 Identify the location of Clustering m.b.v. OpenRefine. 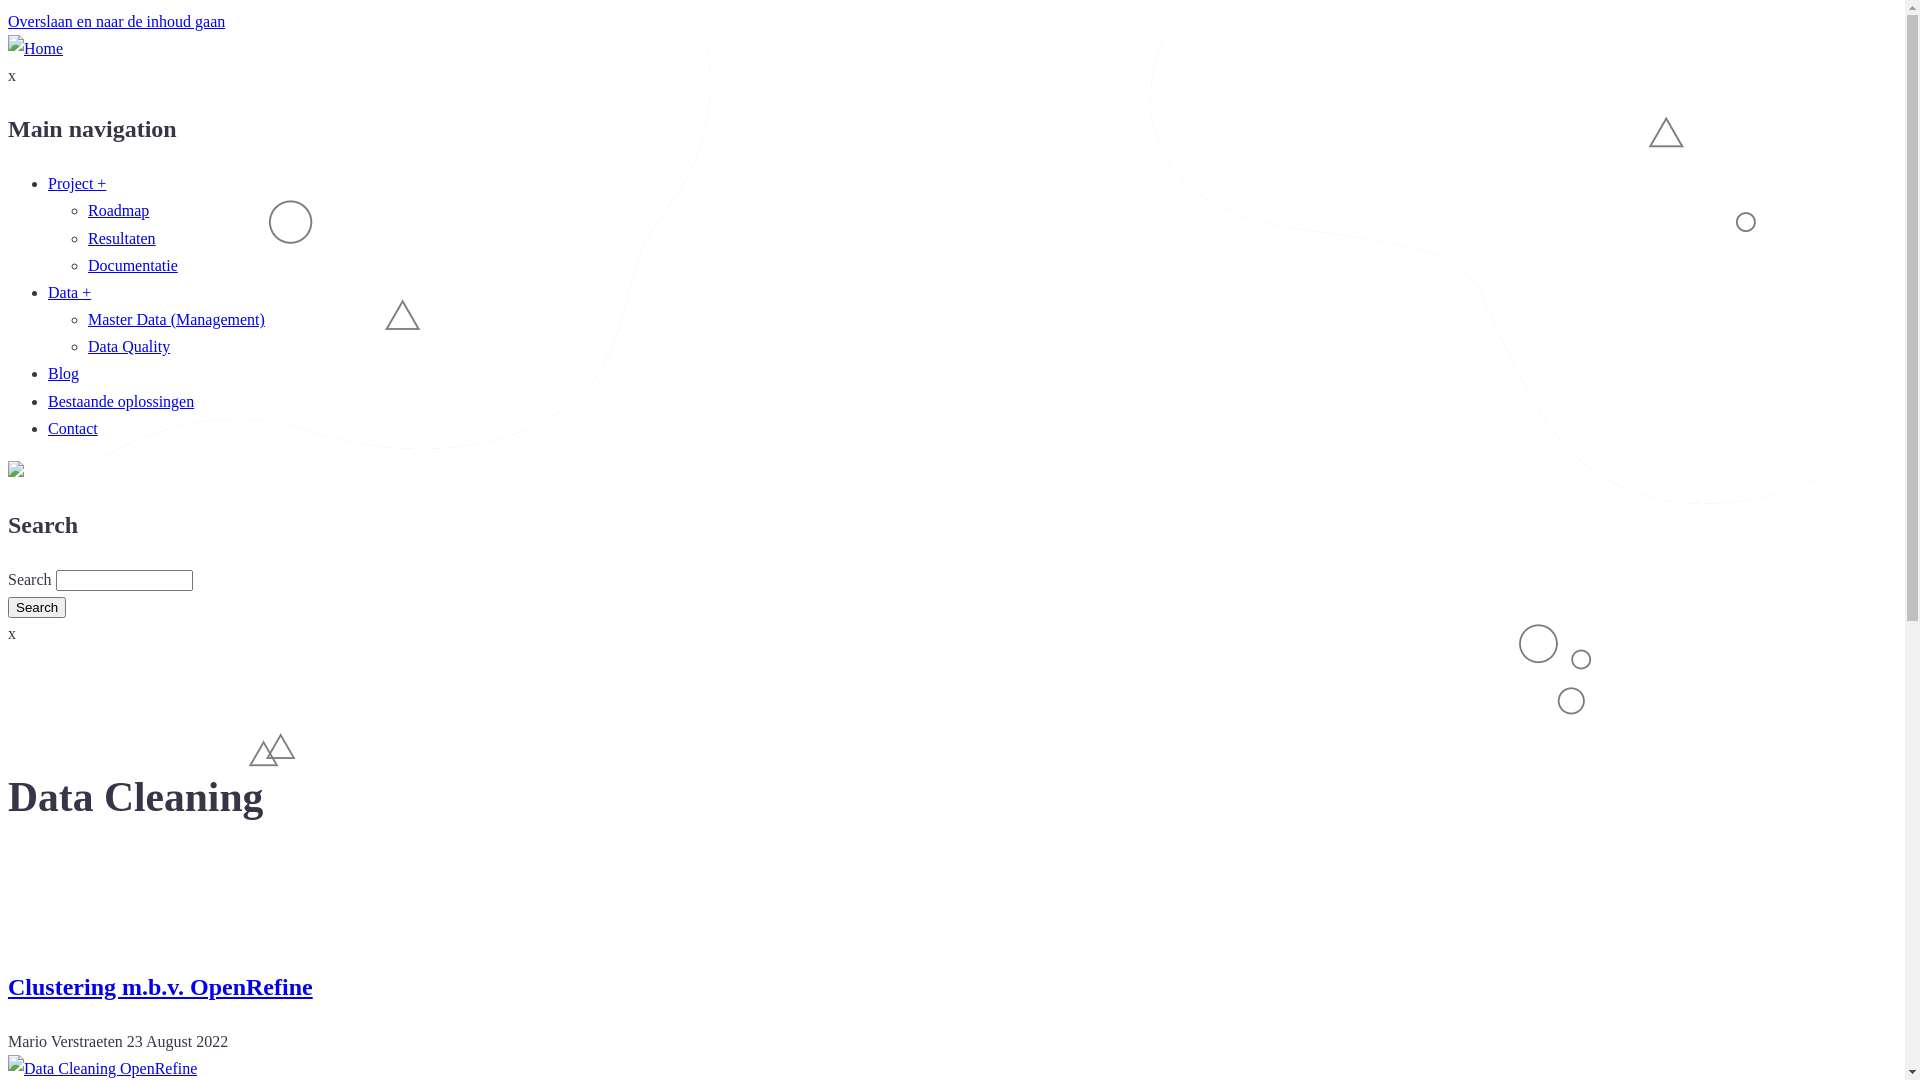
(160, 987).